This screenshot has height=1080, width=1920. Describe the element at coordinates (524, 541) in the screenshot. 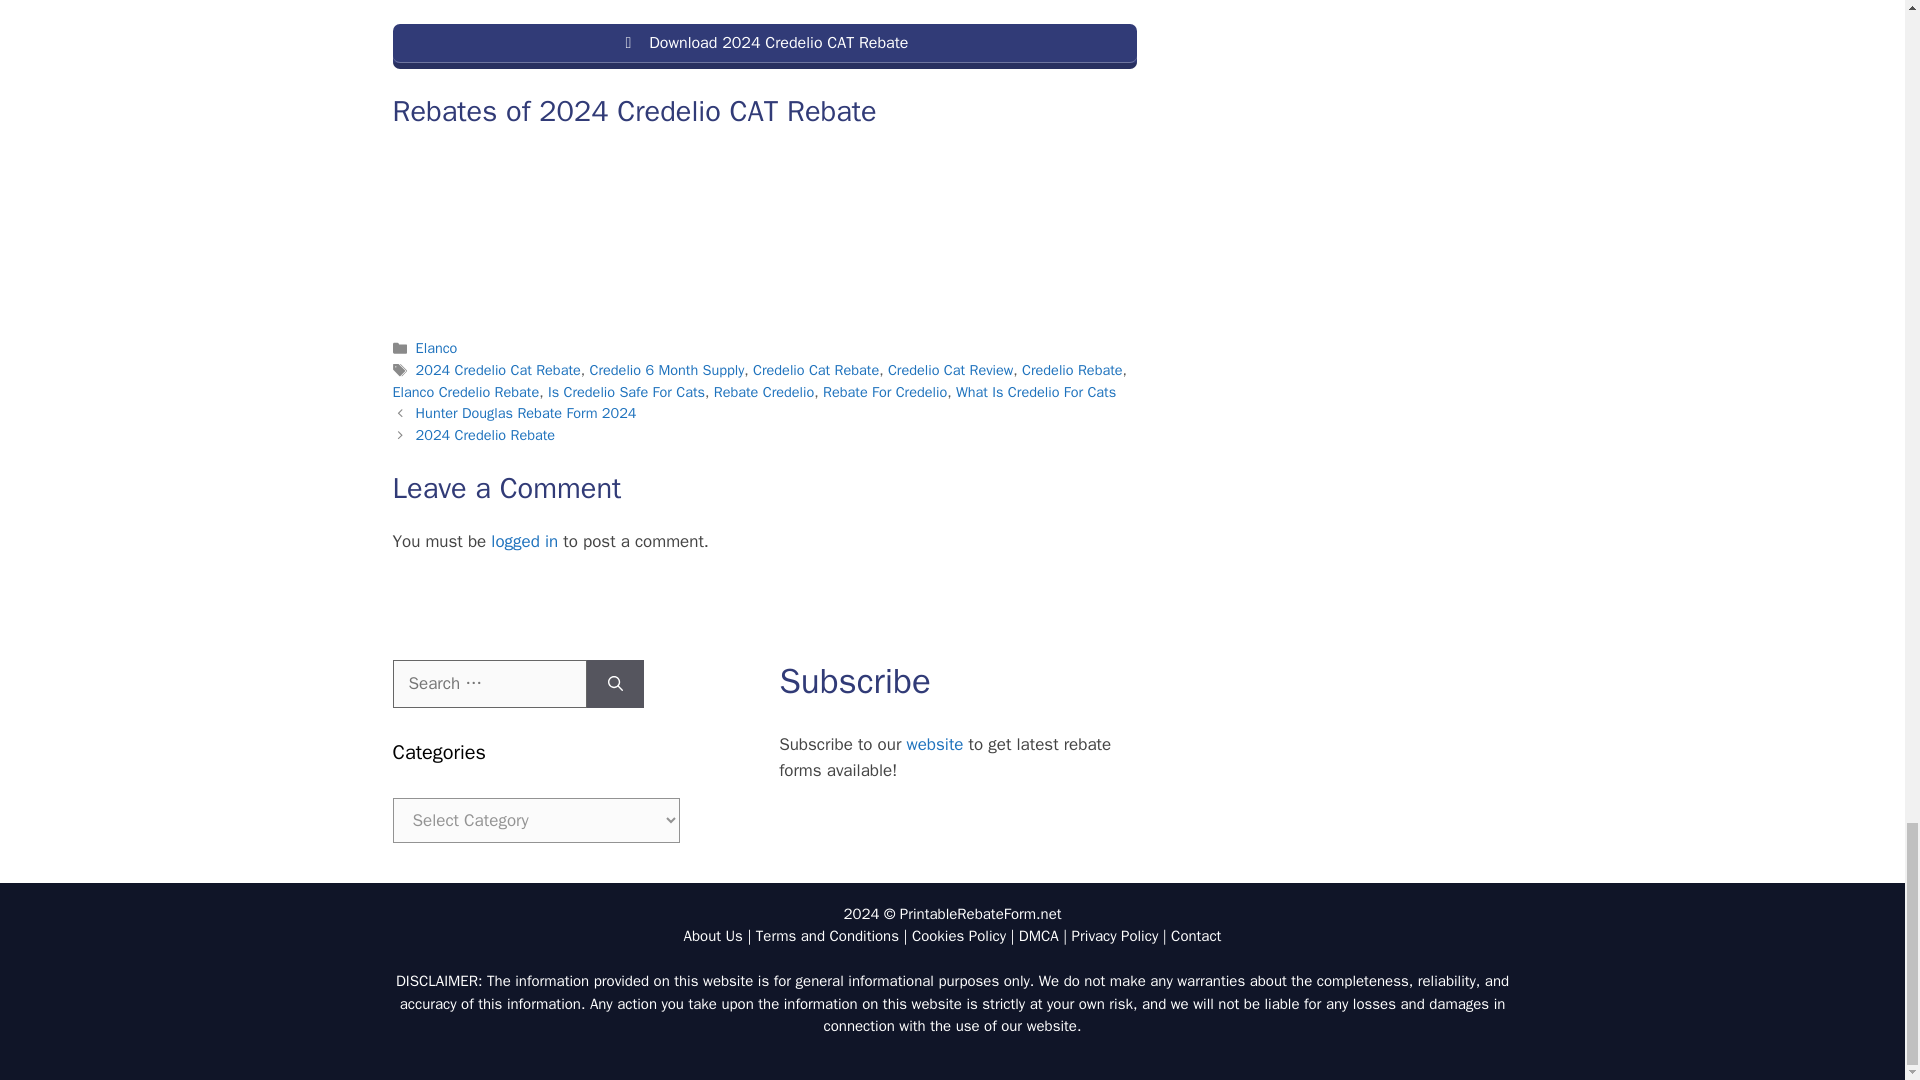

I see `logged in` at that location.